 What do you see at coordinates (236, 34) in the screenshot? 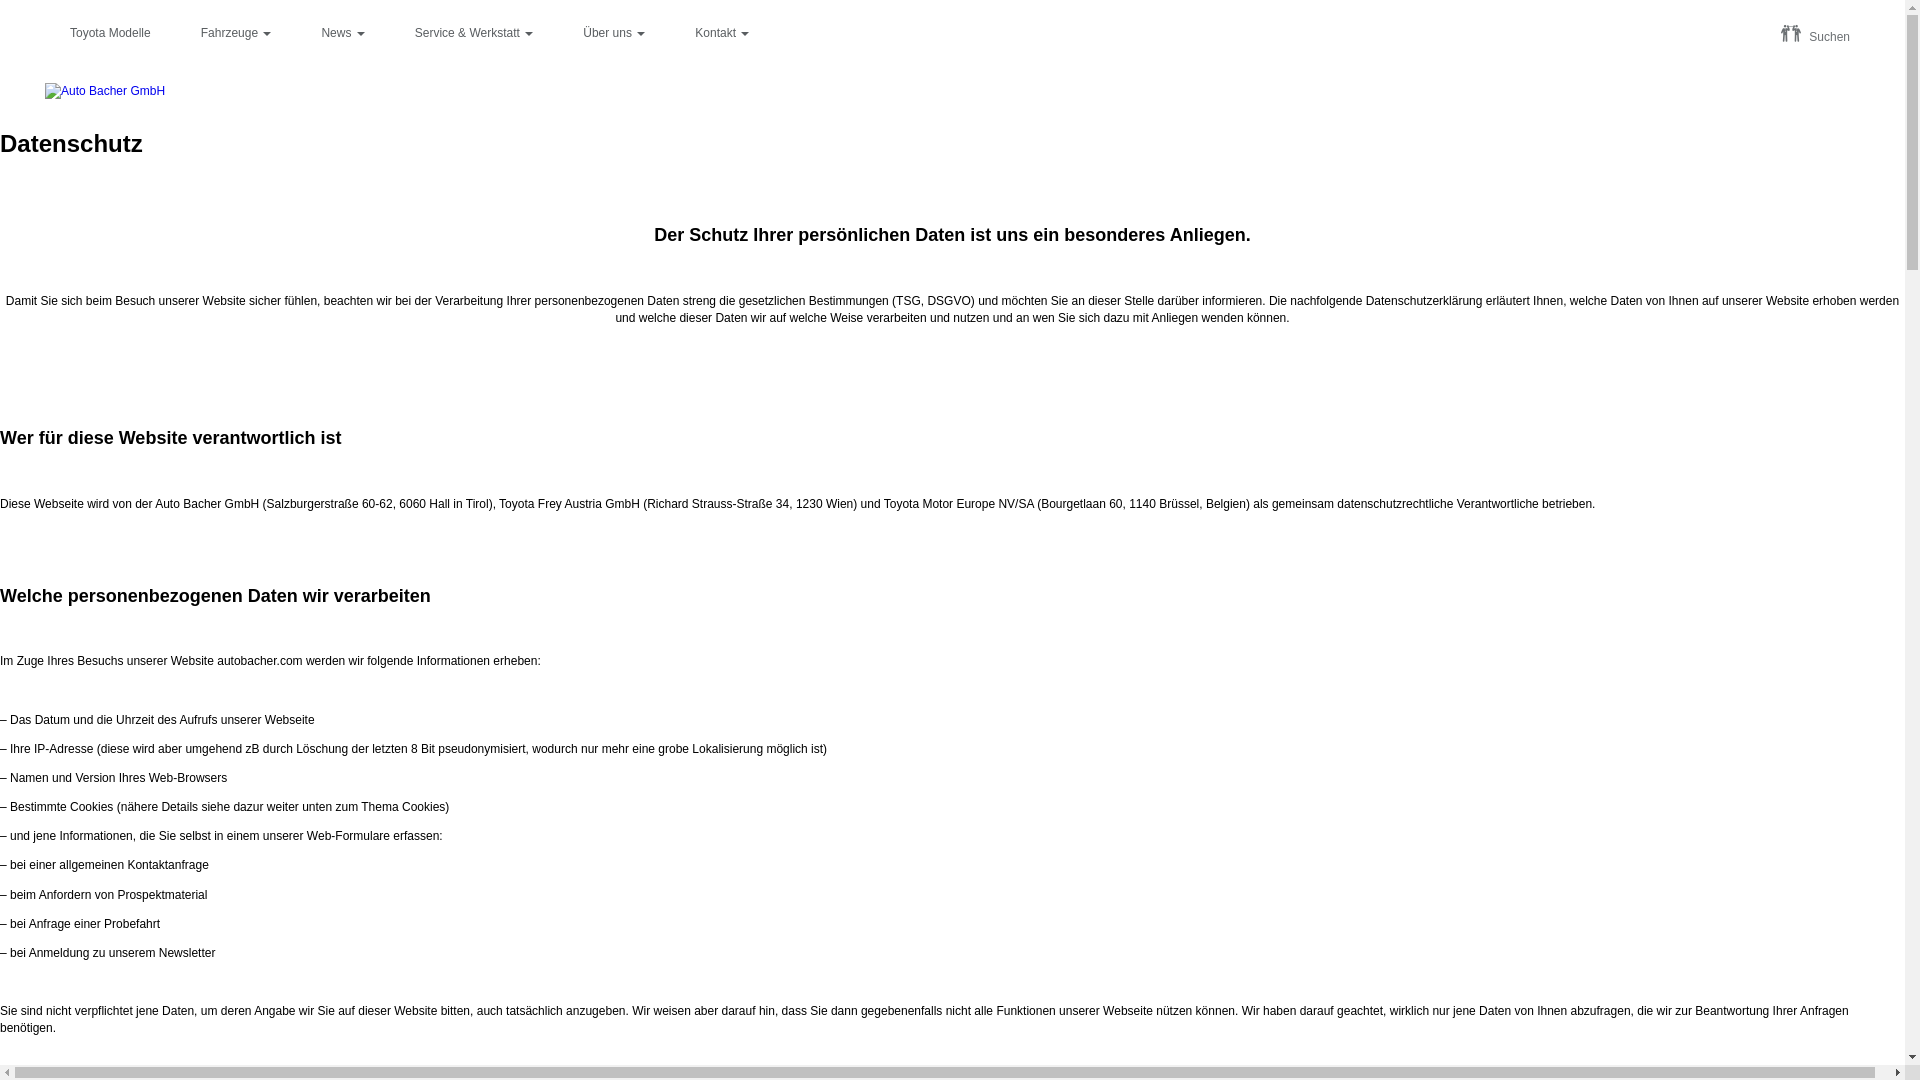
I see `Fahrzeuge` at bounding box center [236, 34].